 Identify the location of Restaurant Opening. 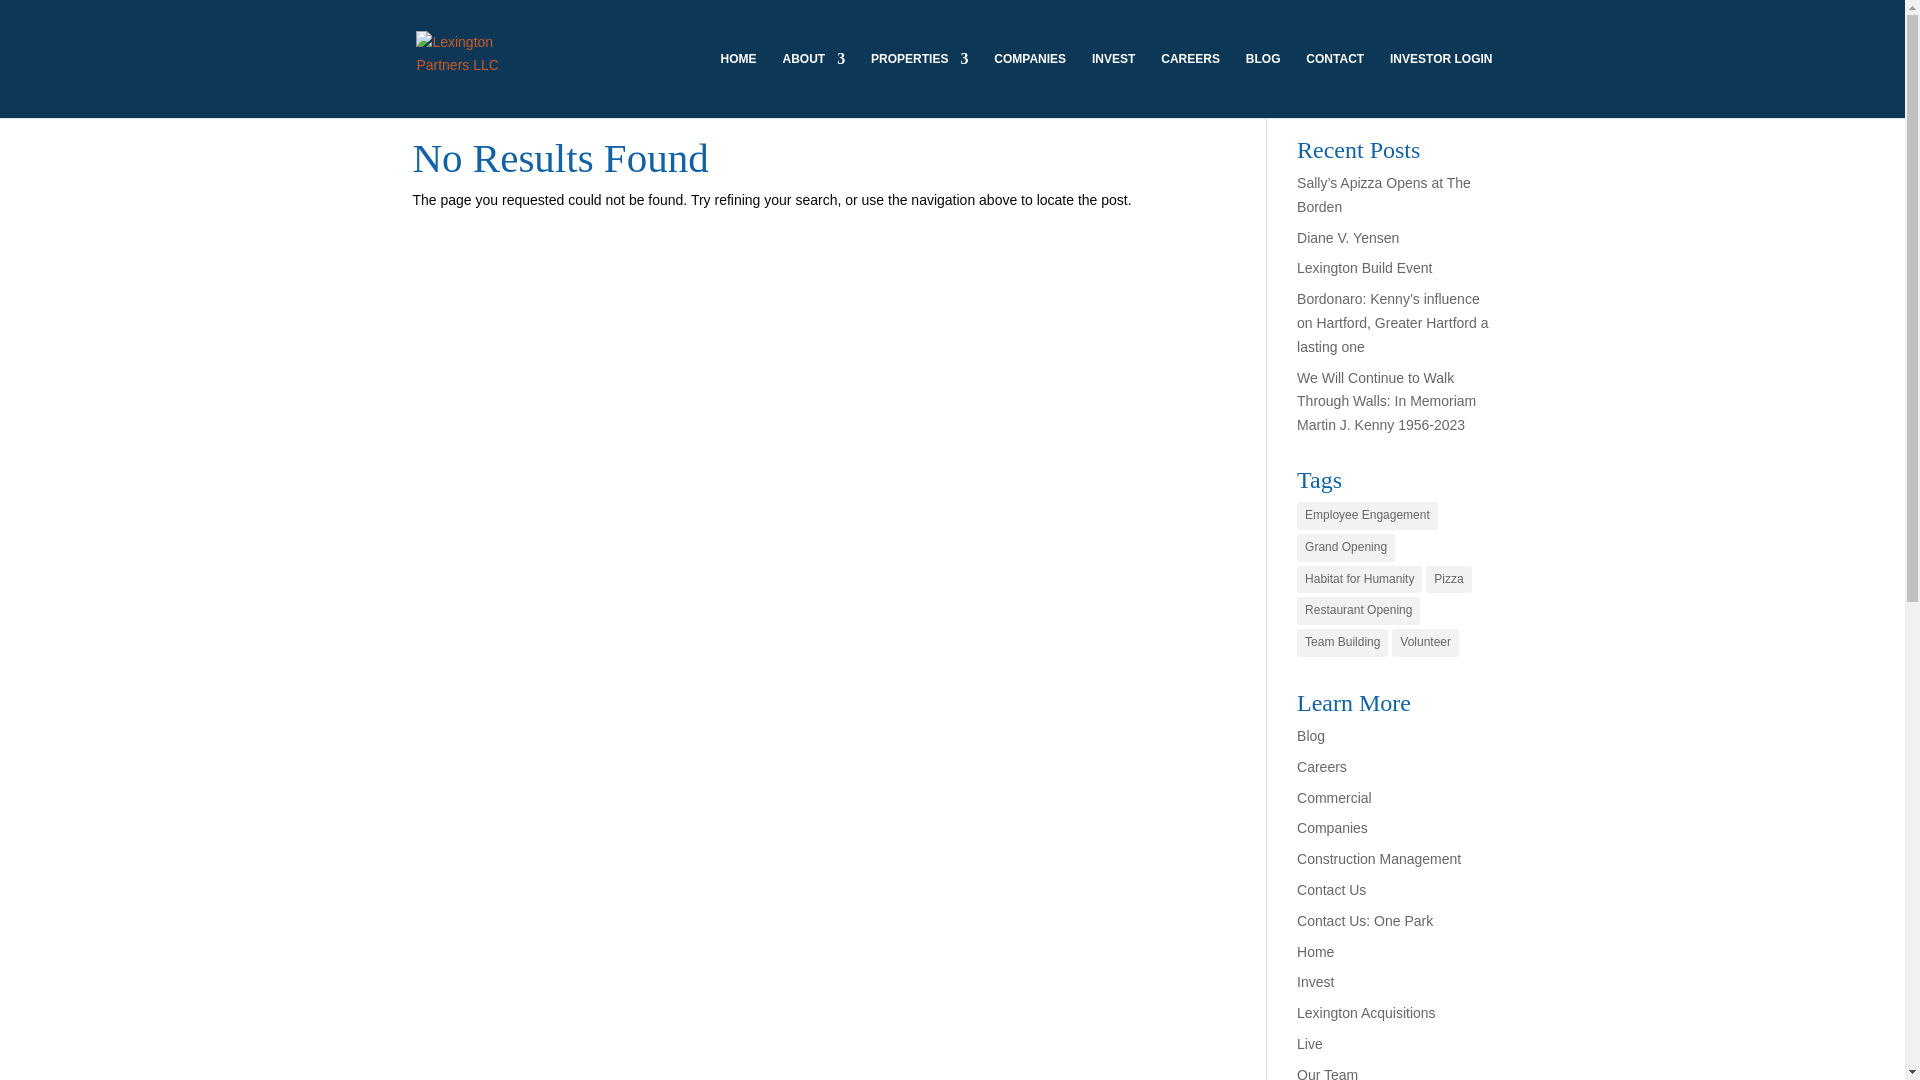
(1358, 611).